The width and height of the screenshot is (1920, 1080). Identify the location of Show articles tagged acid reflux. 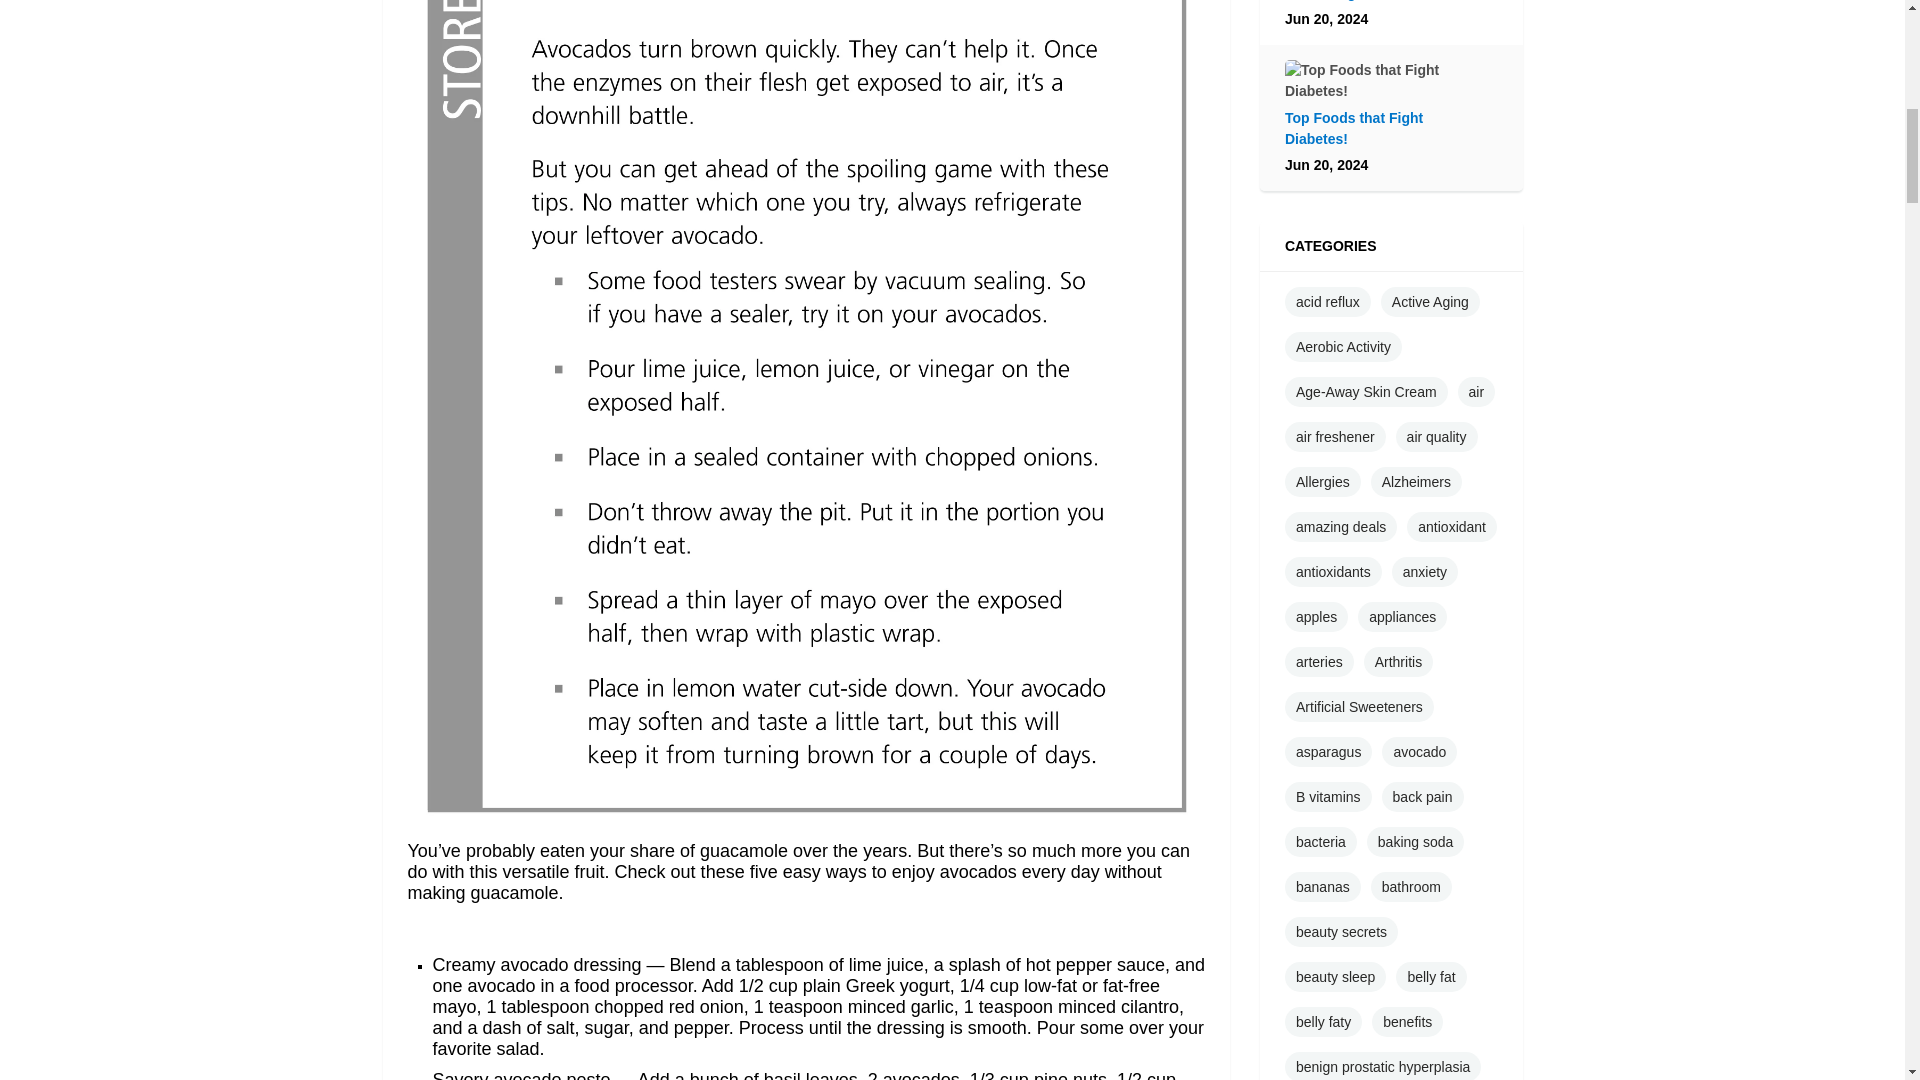
(1327, 302).